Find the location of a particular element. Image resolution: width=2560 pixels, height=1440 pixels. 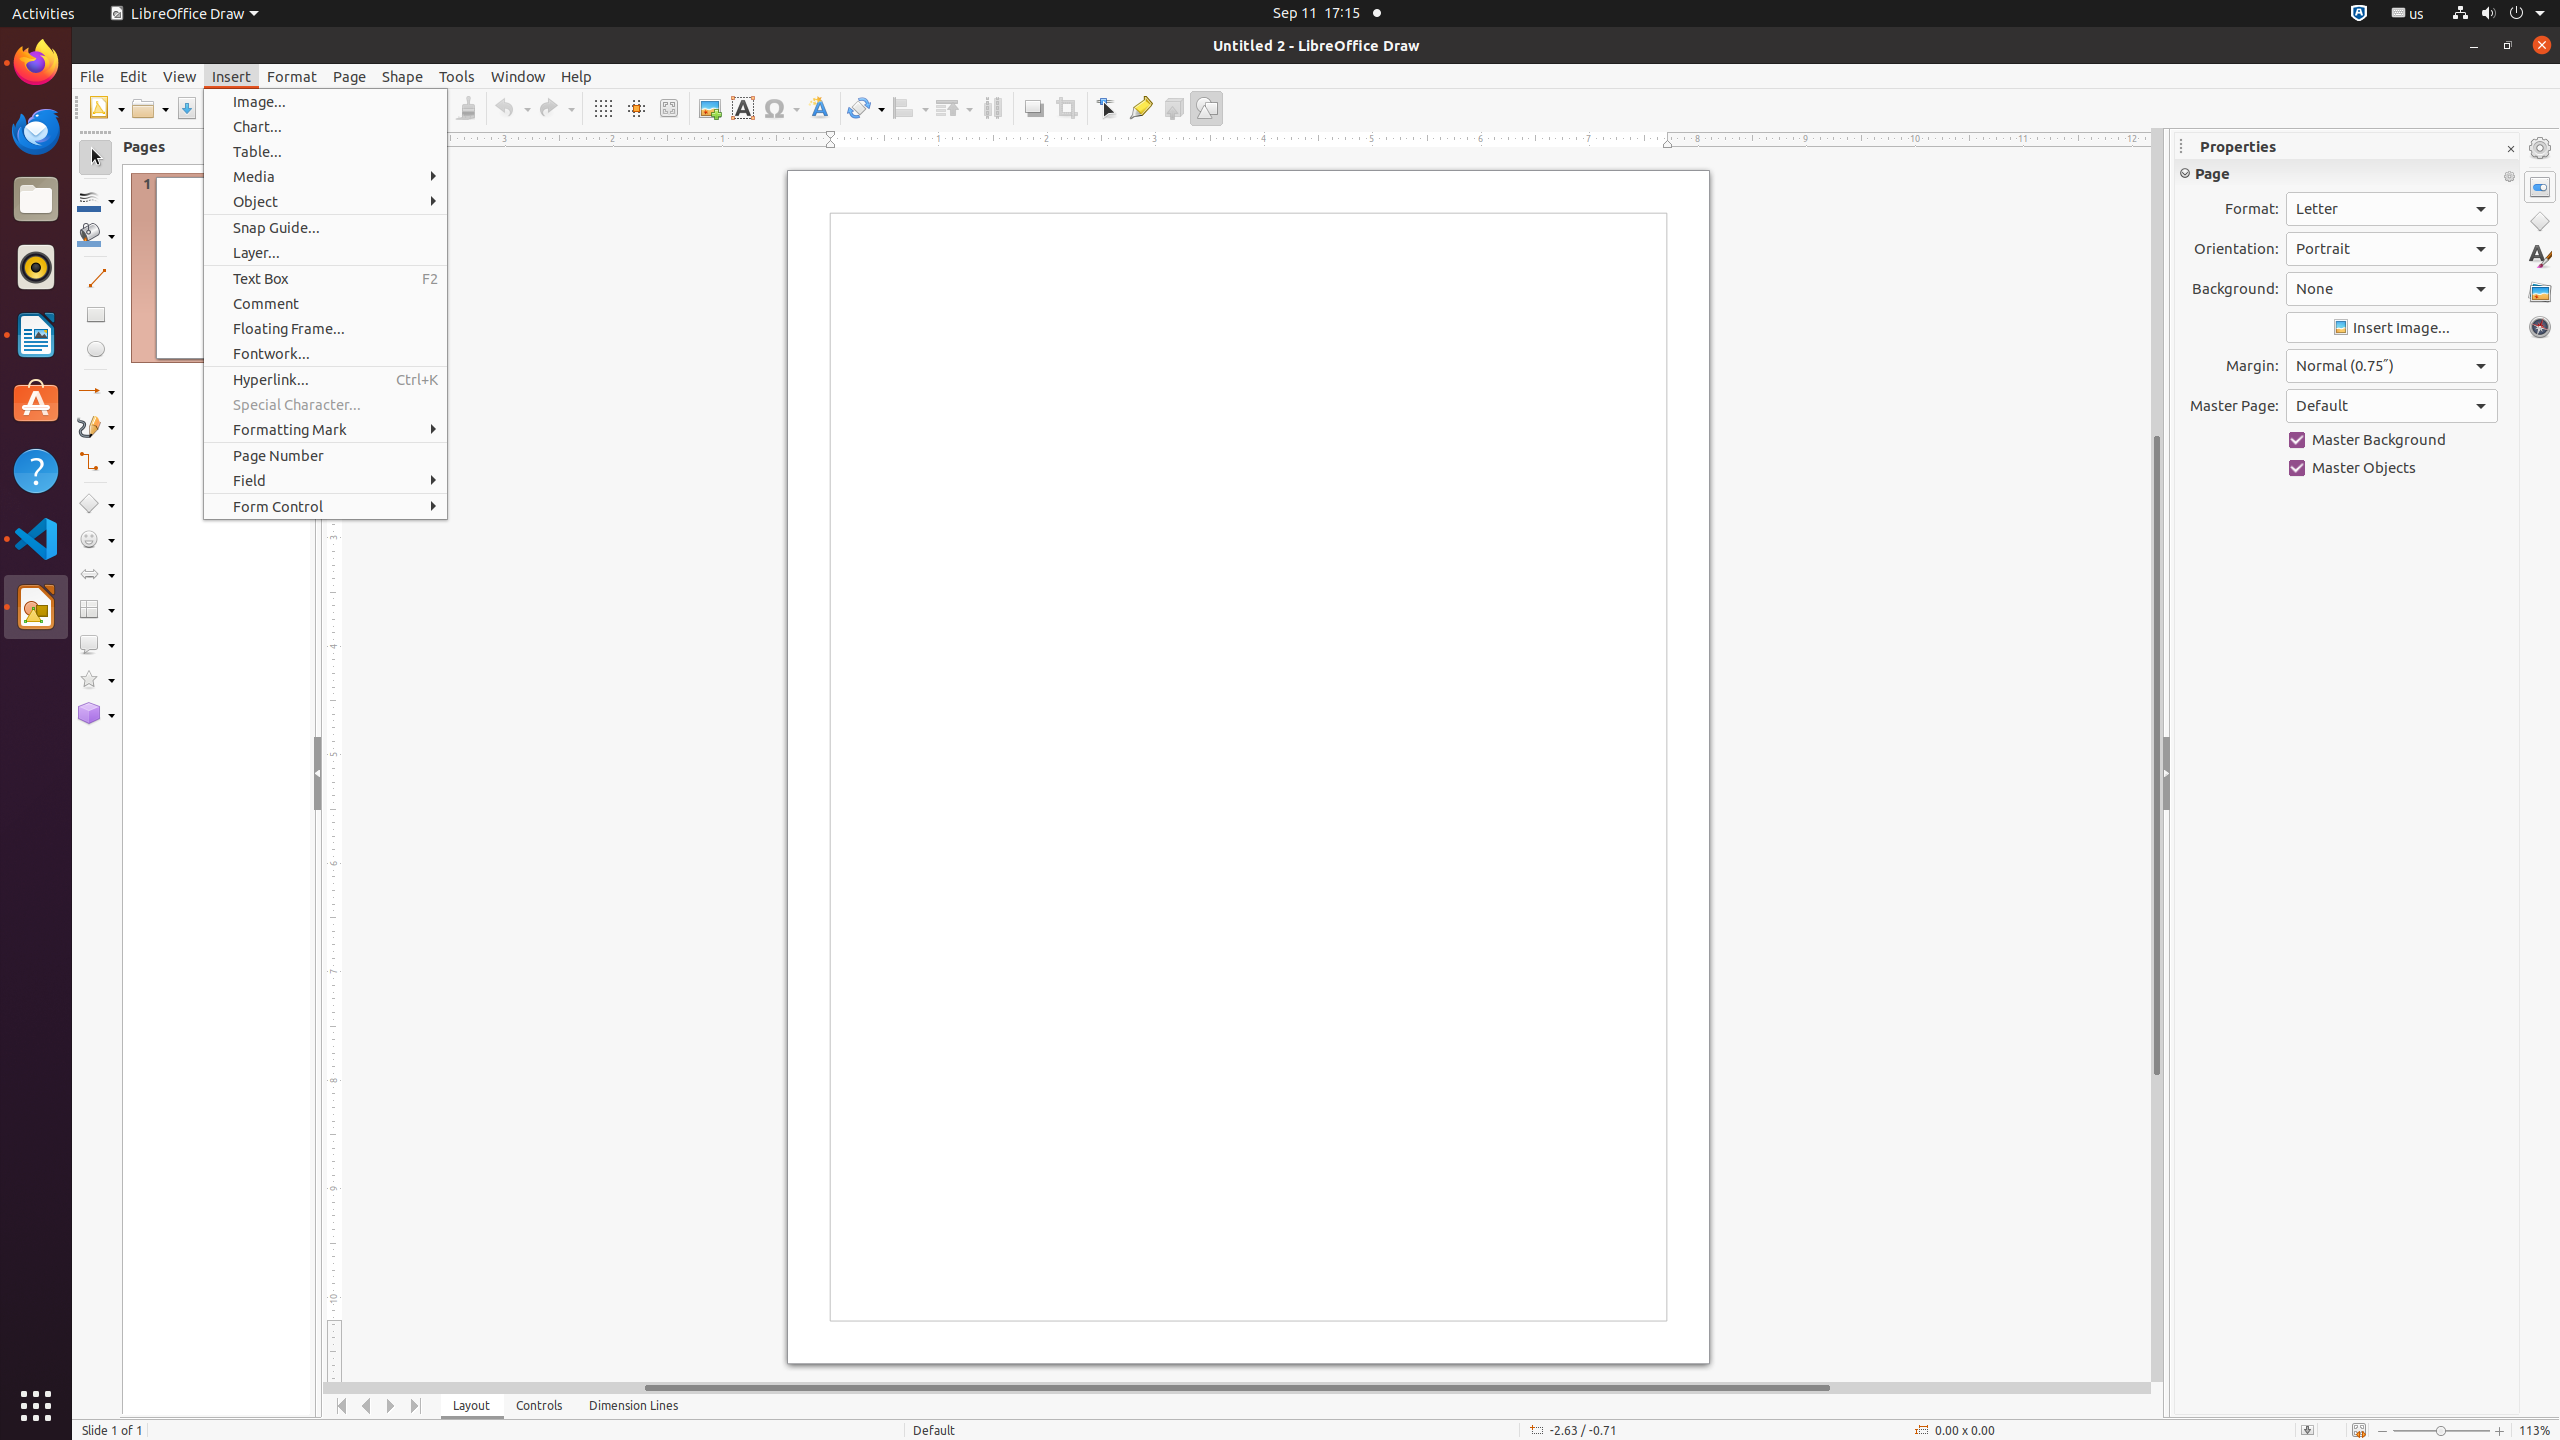

Properties is located at coordinates (2540, 187).